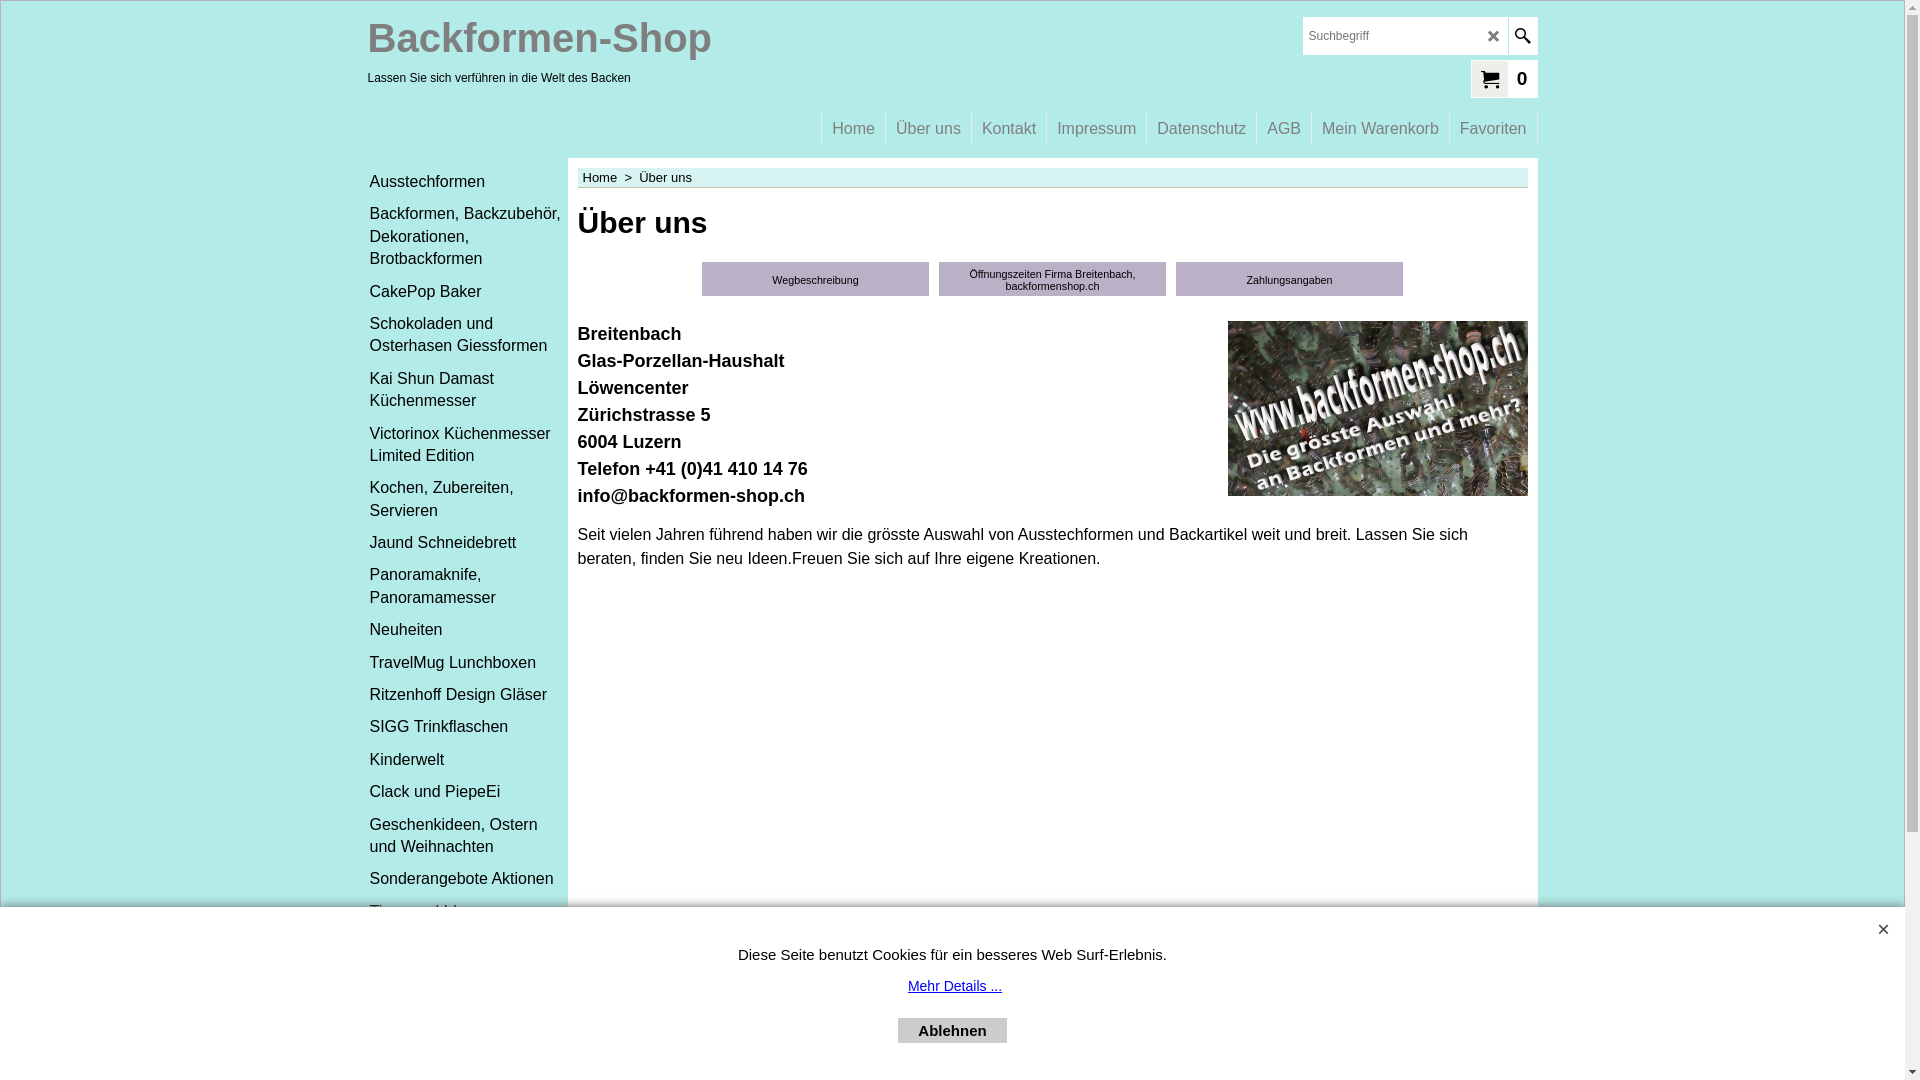  Describe the element at coordinates (1284, 120) in the screenshot. I see `AGB` at that location.